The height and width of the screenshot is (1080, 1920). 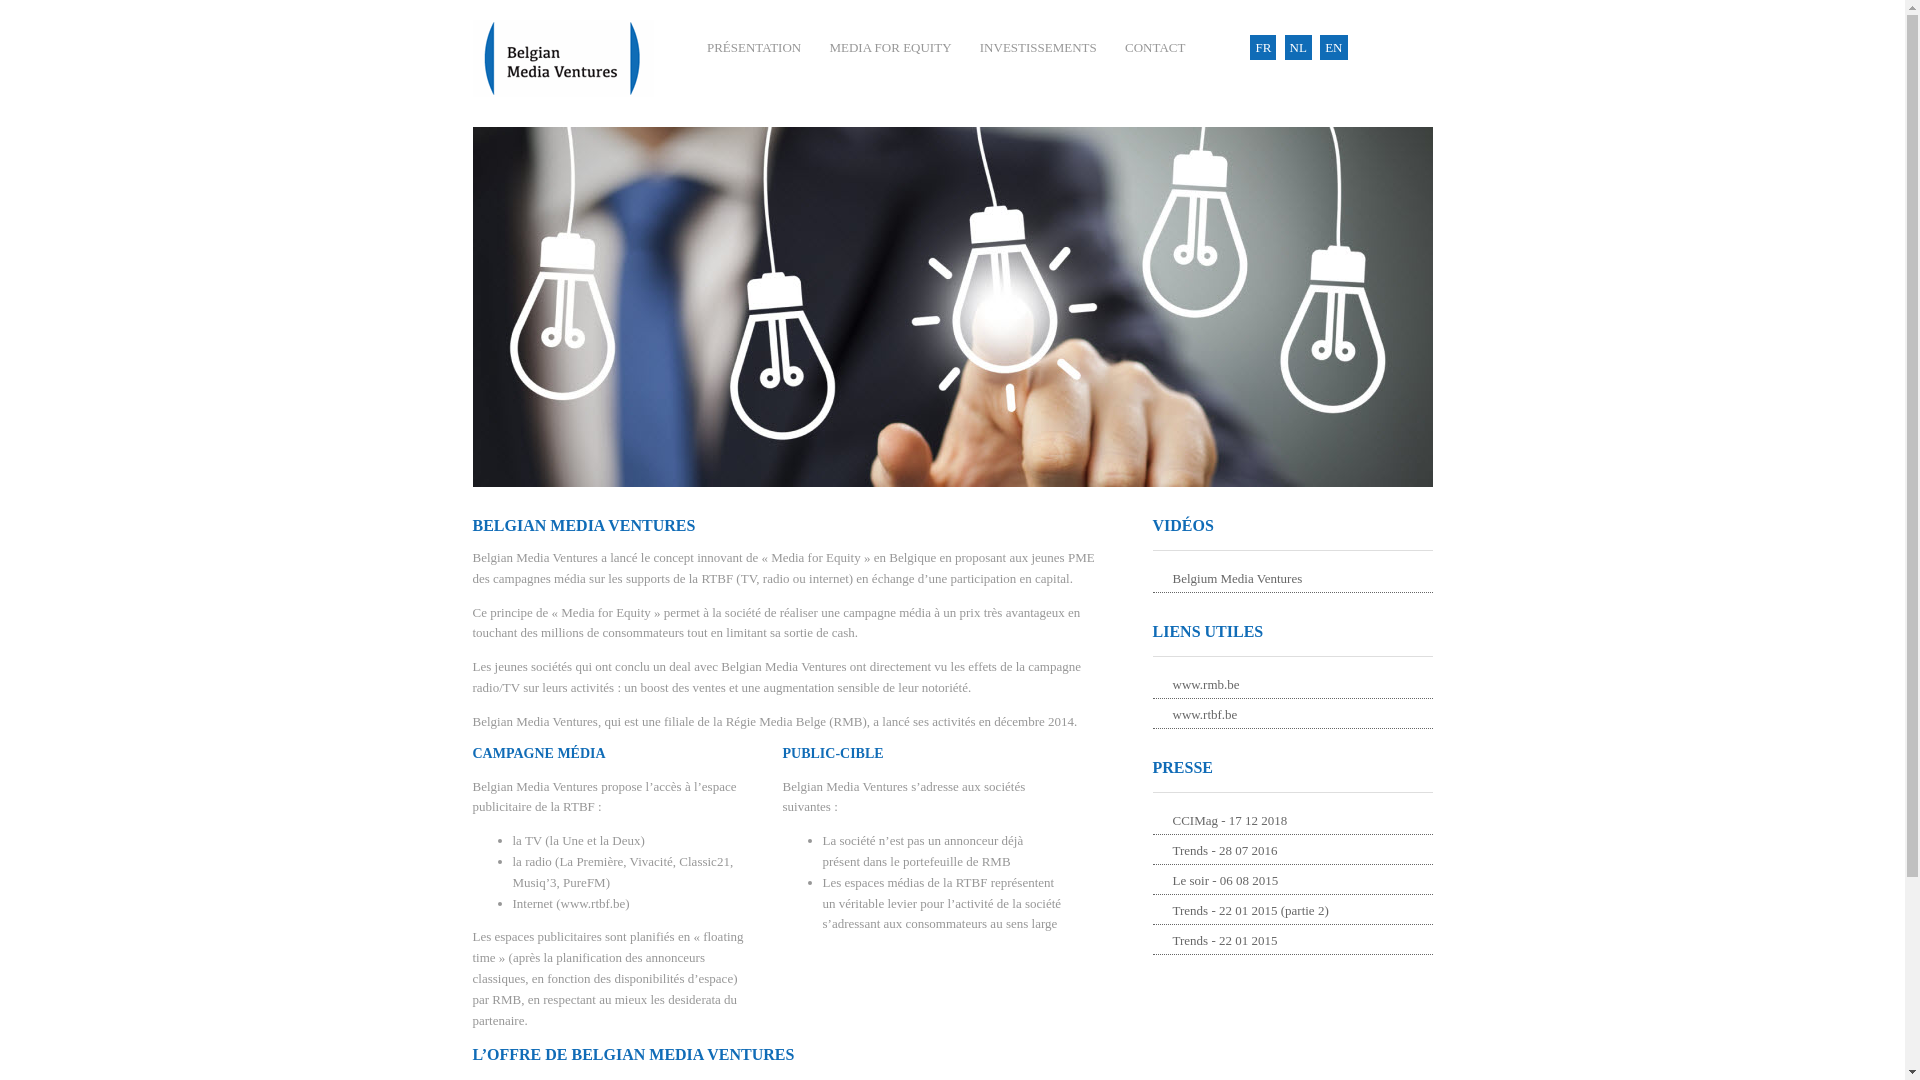 I want to click on Belgium Media Ventures, so click(x=1292, y=580).